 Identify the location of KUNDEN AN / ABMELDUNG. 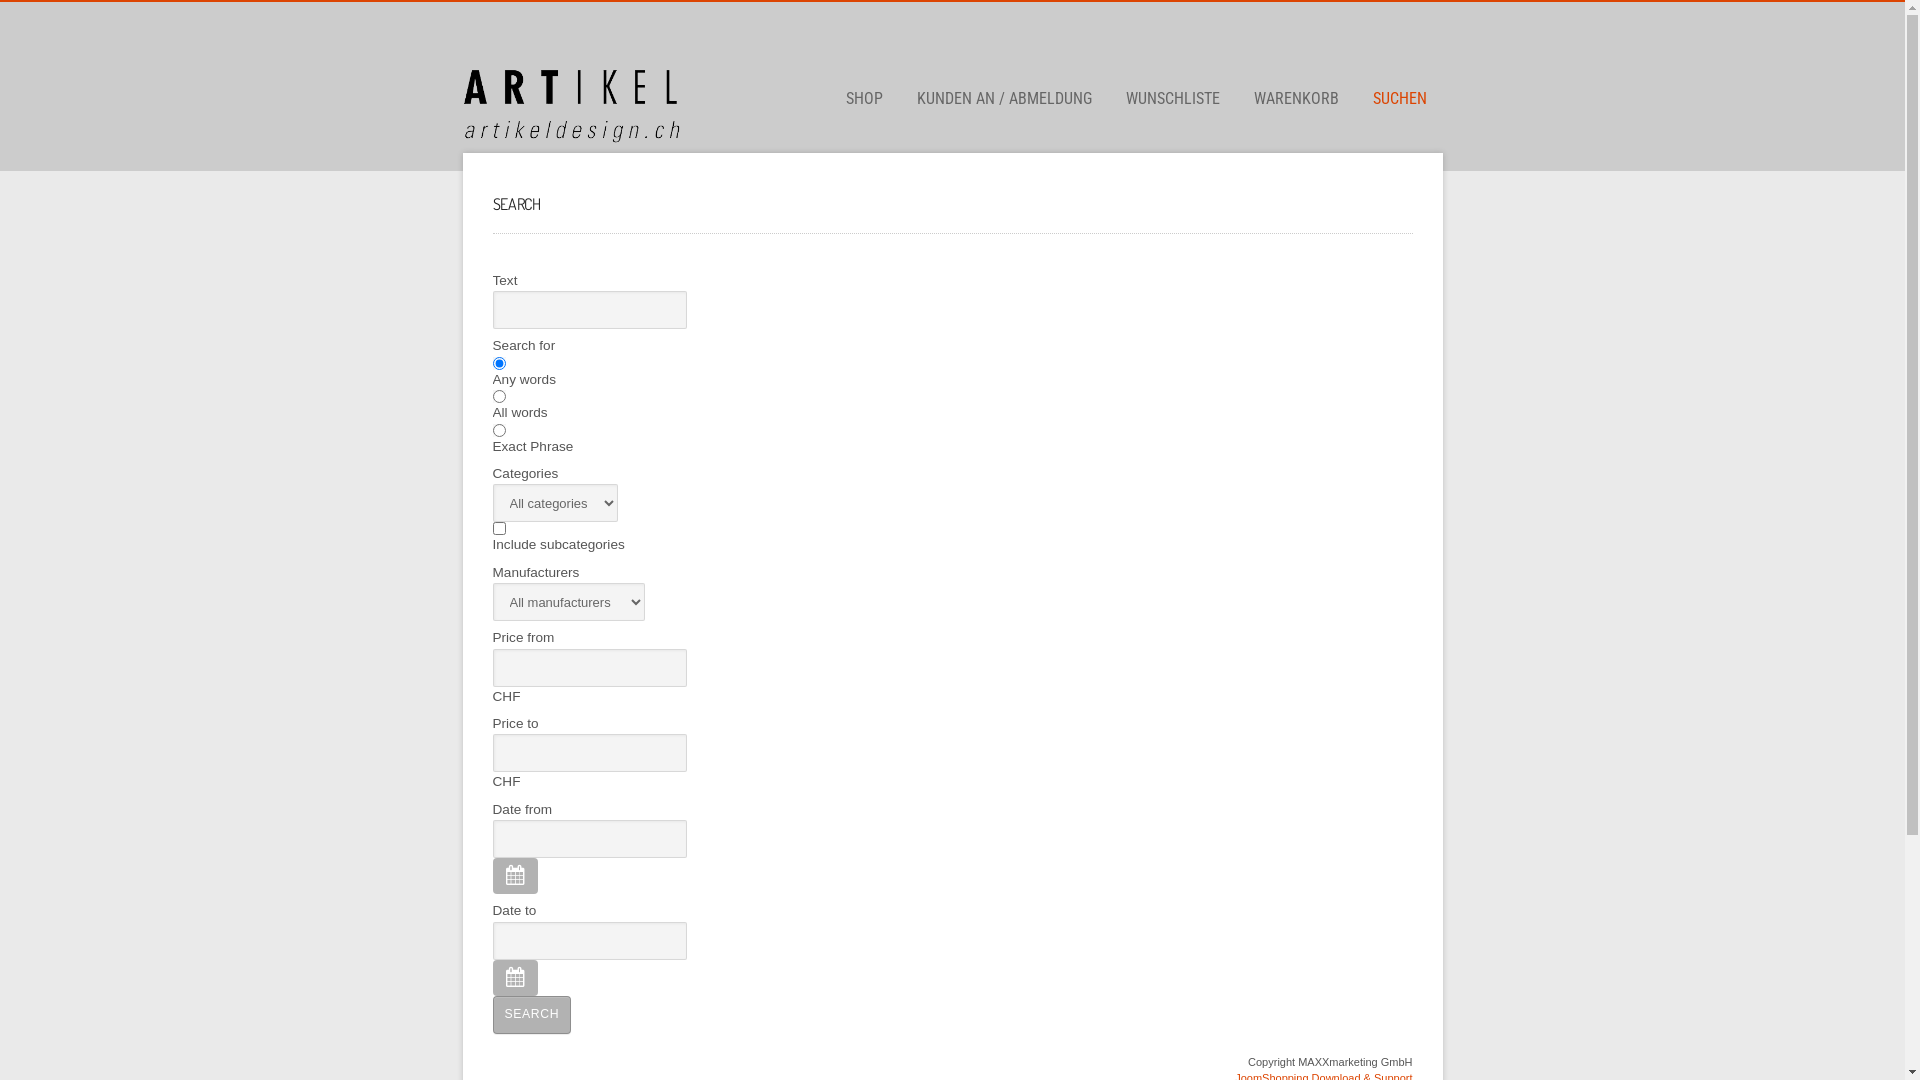
(1004, 99).